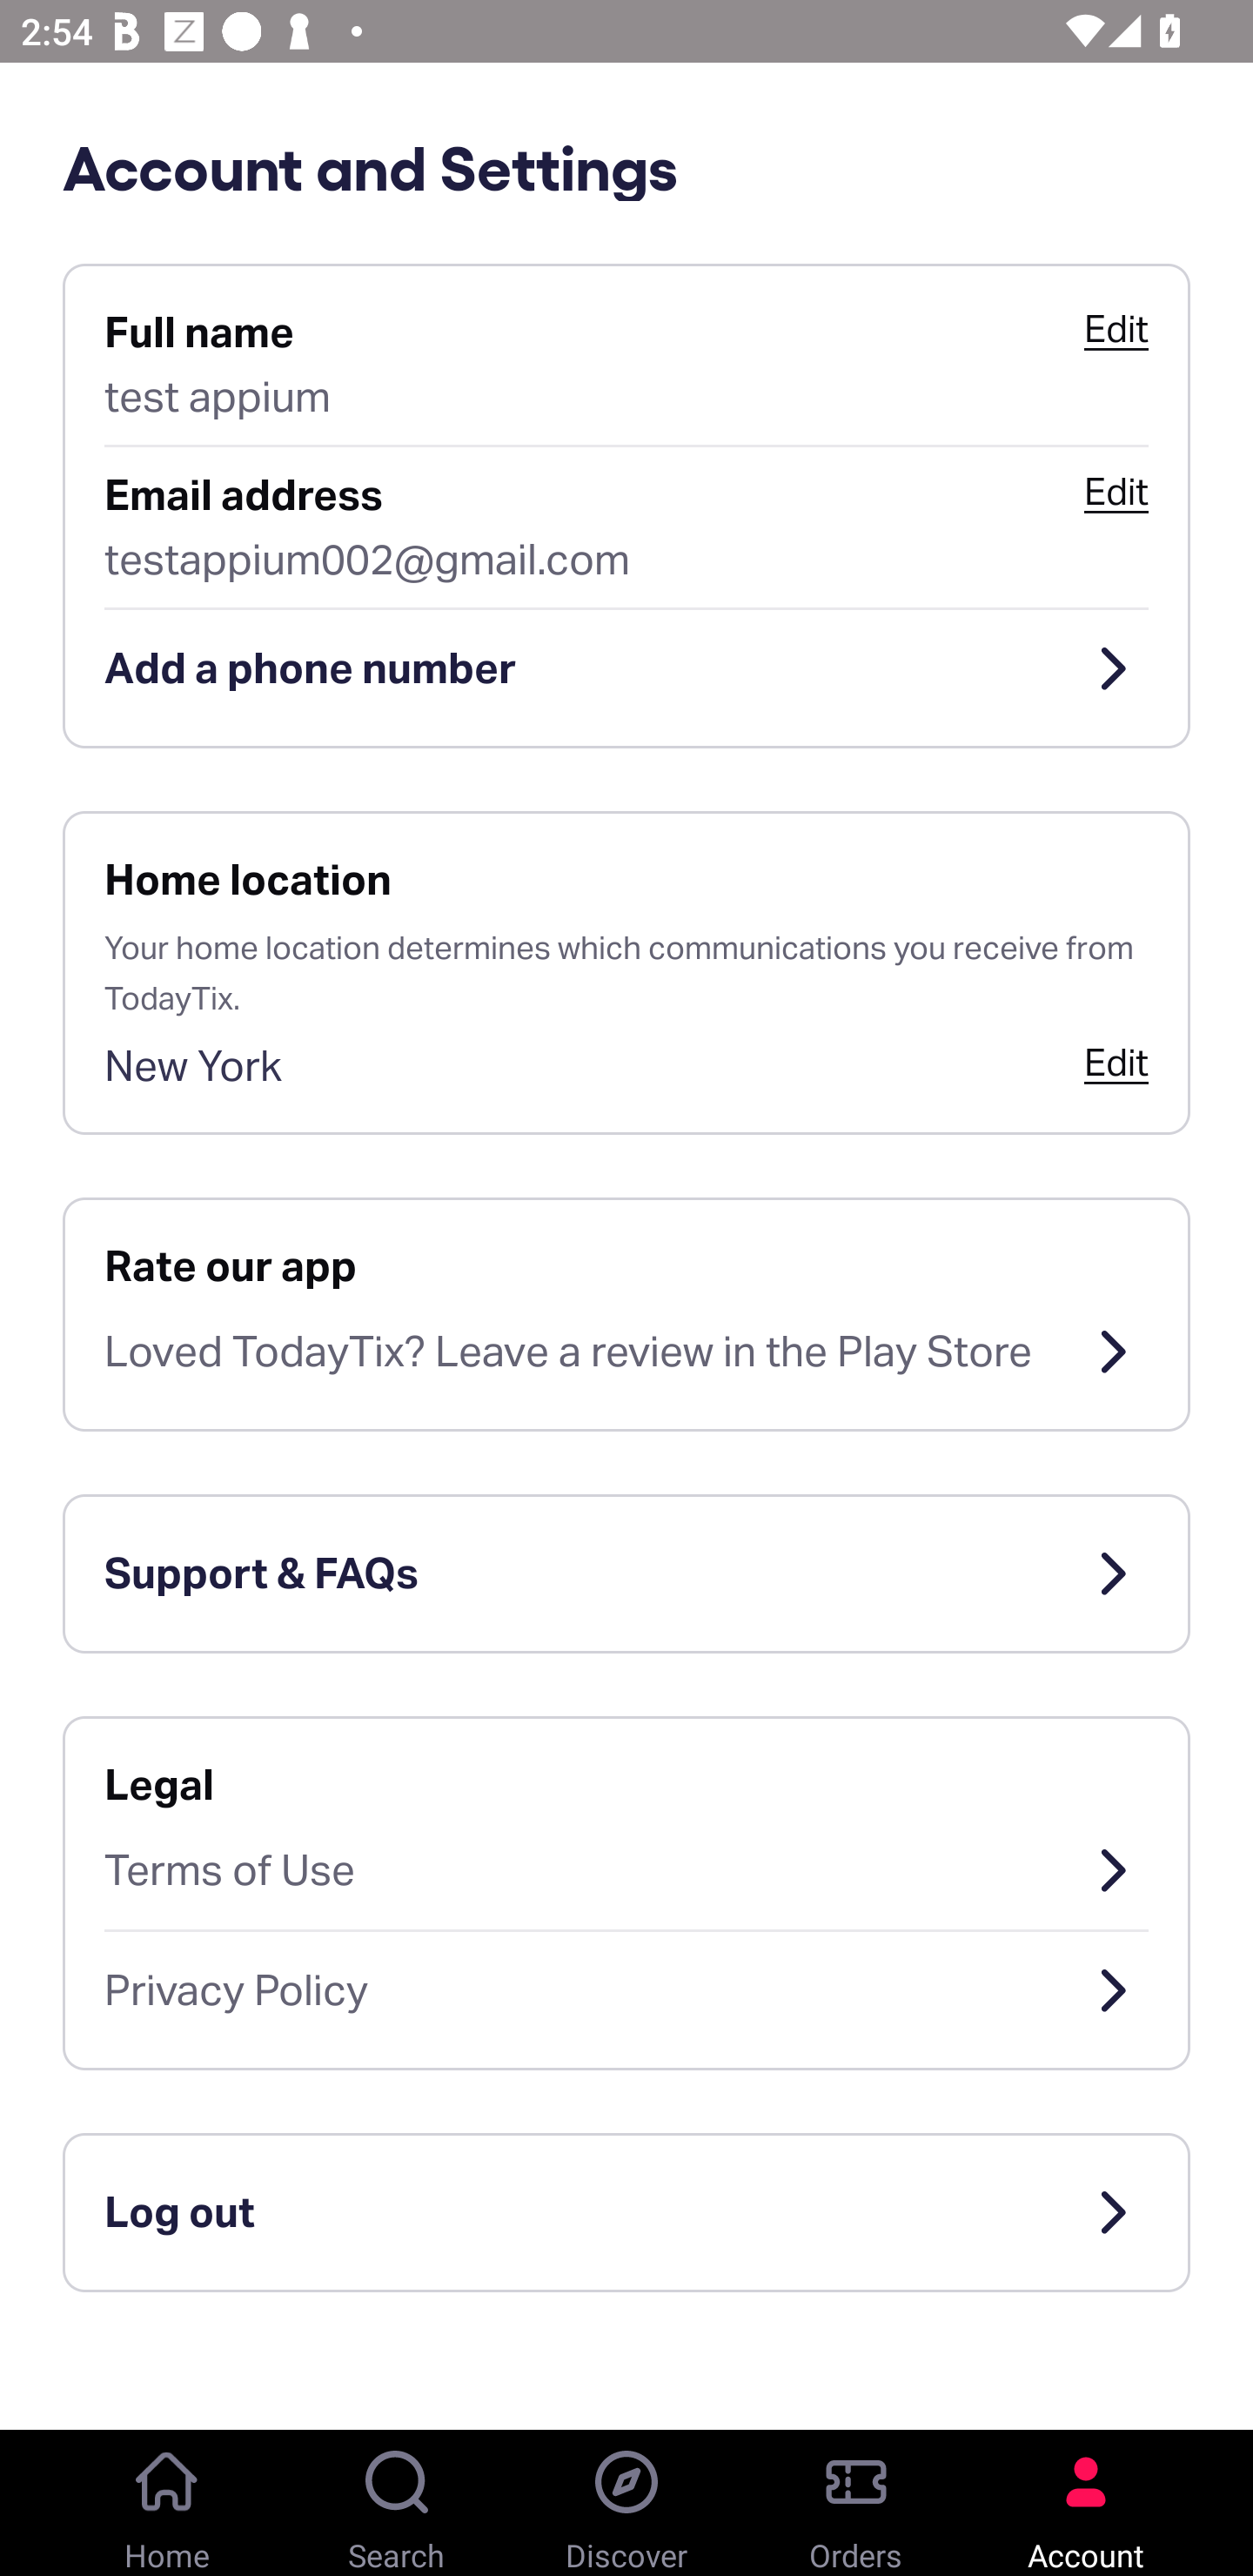 The width and height of the screenshot is (1253, 2576). Describe the element at coordinates (626, 668) in the screenshot. I see `Add a phone number` at that location.